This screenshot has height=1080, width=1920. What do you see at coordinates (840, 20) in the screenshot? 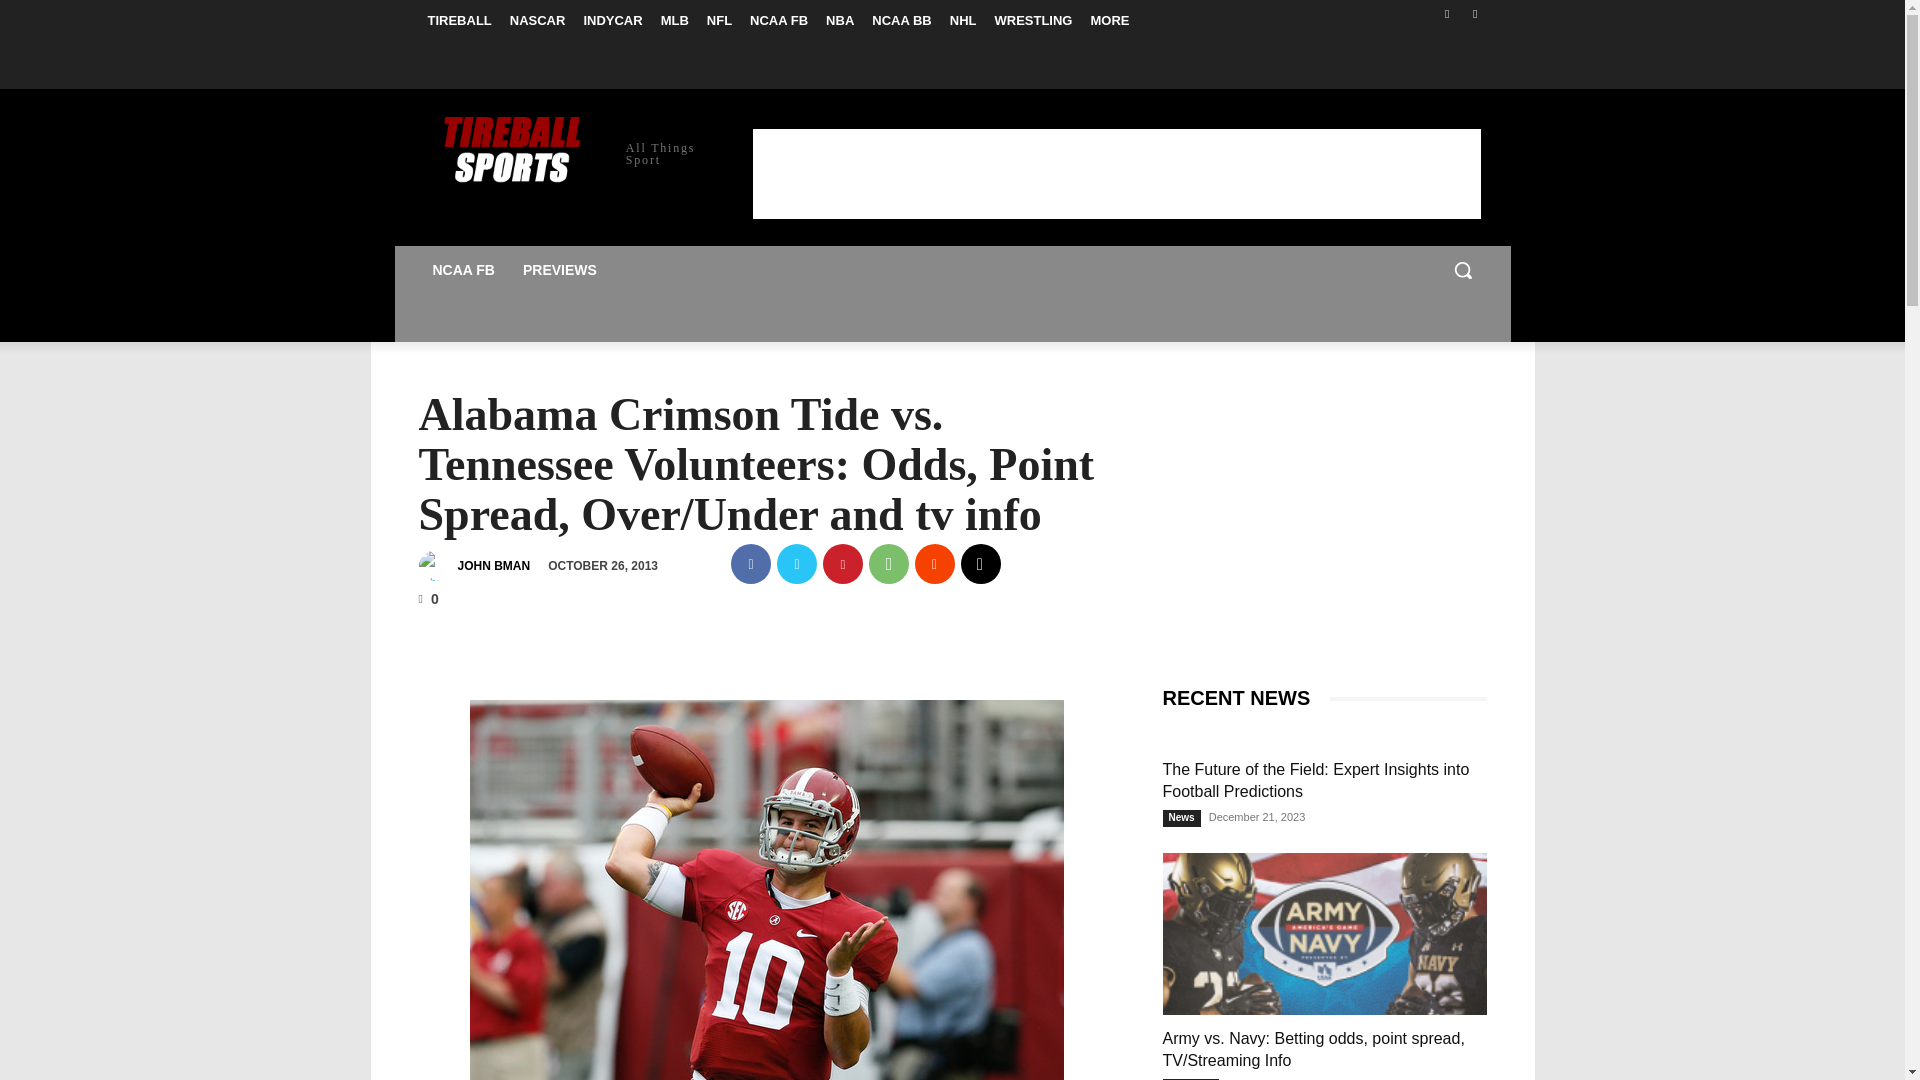
I see `NBA` at bounding box center [840, 20].